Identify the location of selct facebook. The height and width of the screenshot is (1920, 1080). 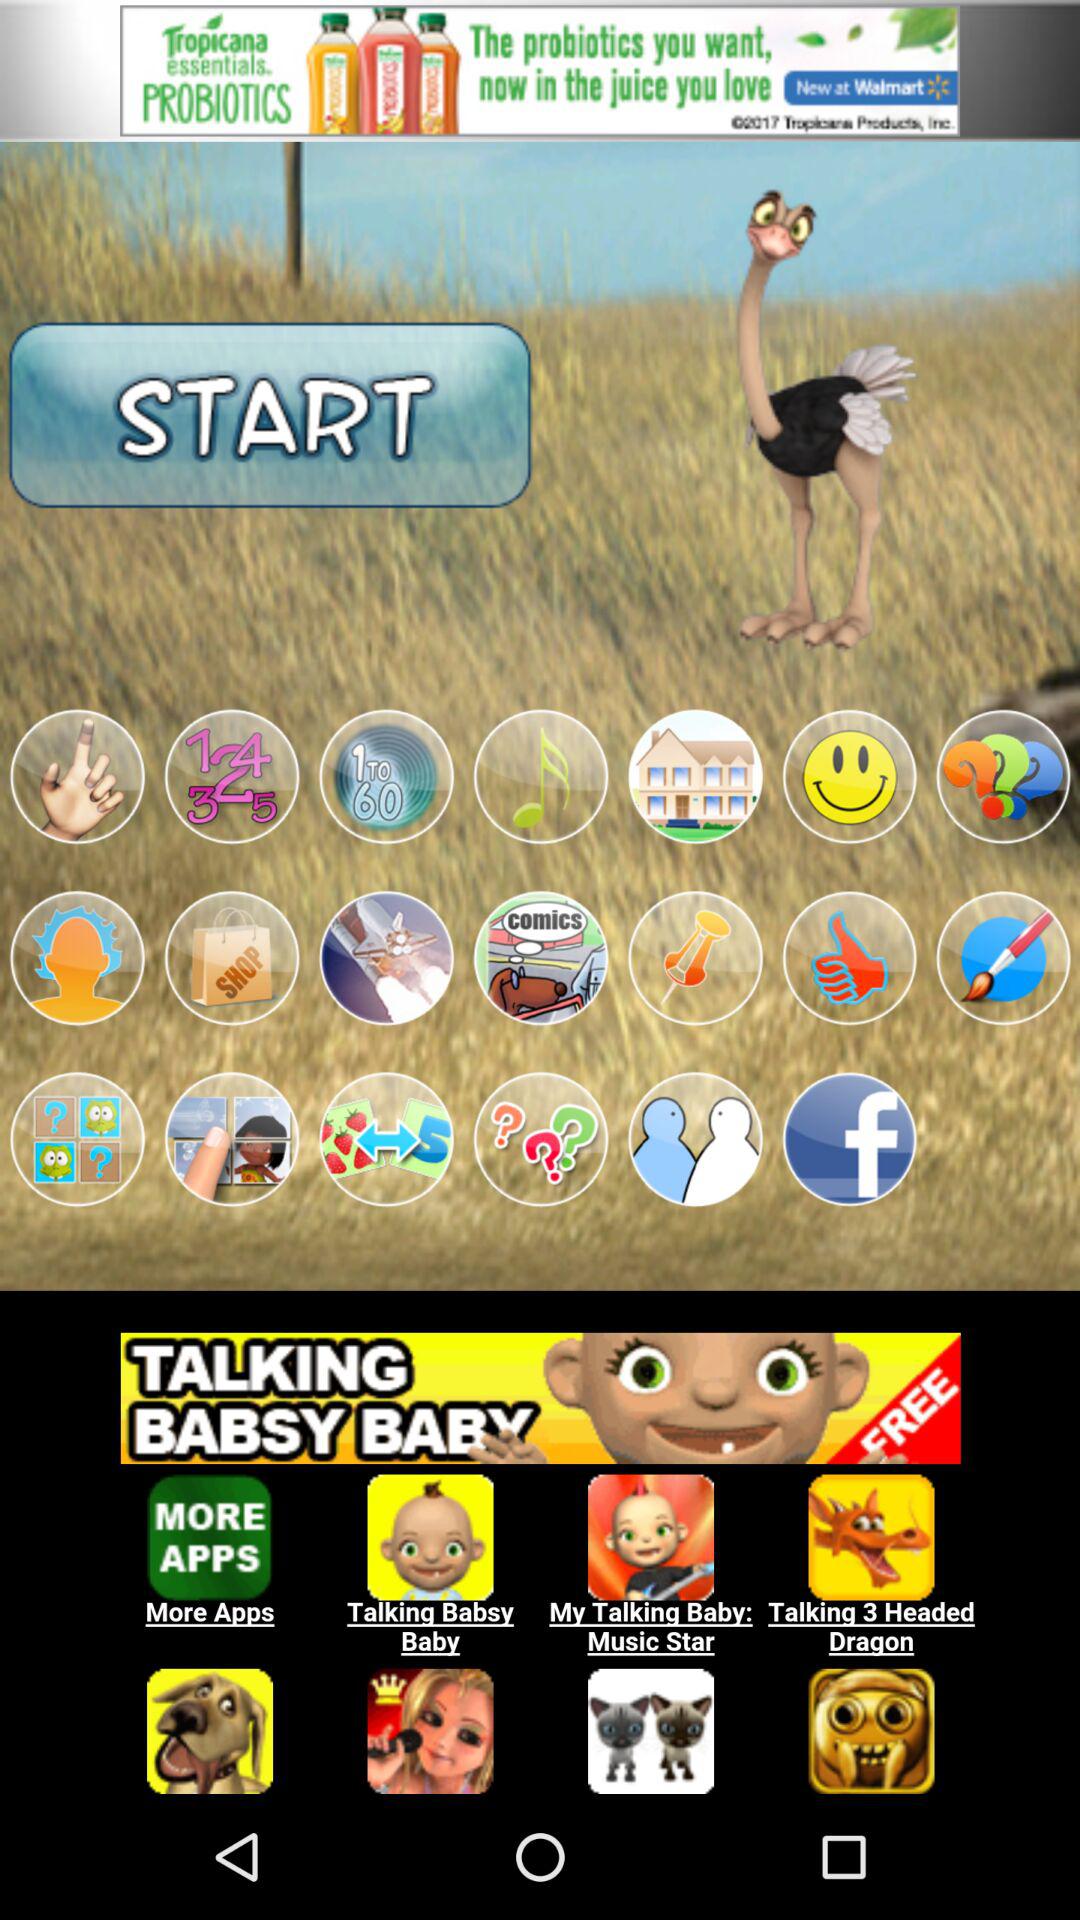
(849, 1140).